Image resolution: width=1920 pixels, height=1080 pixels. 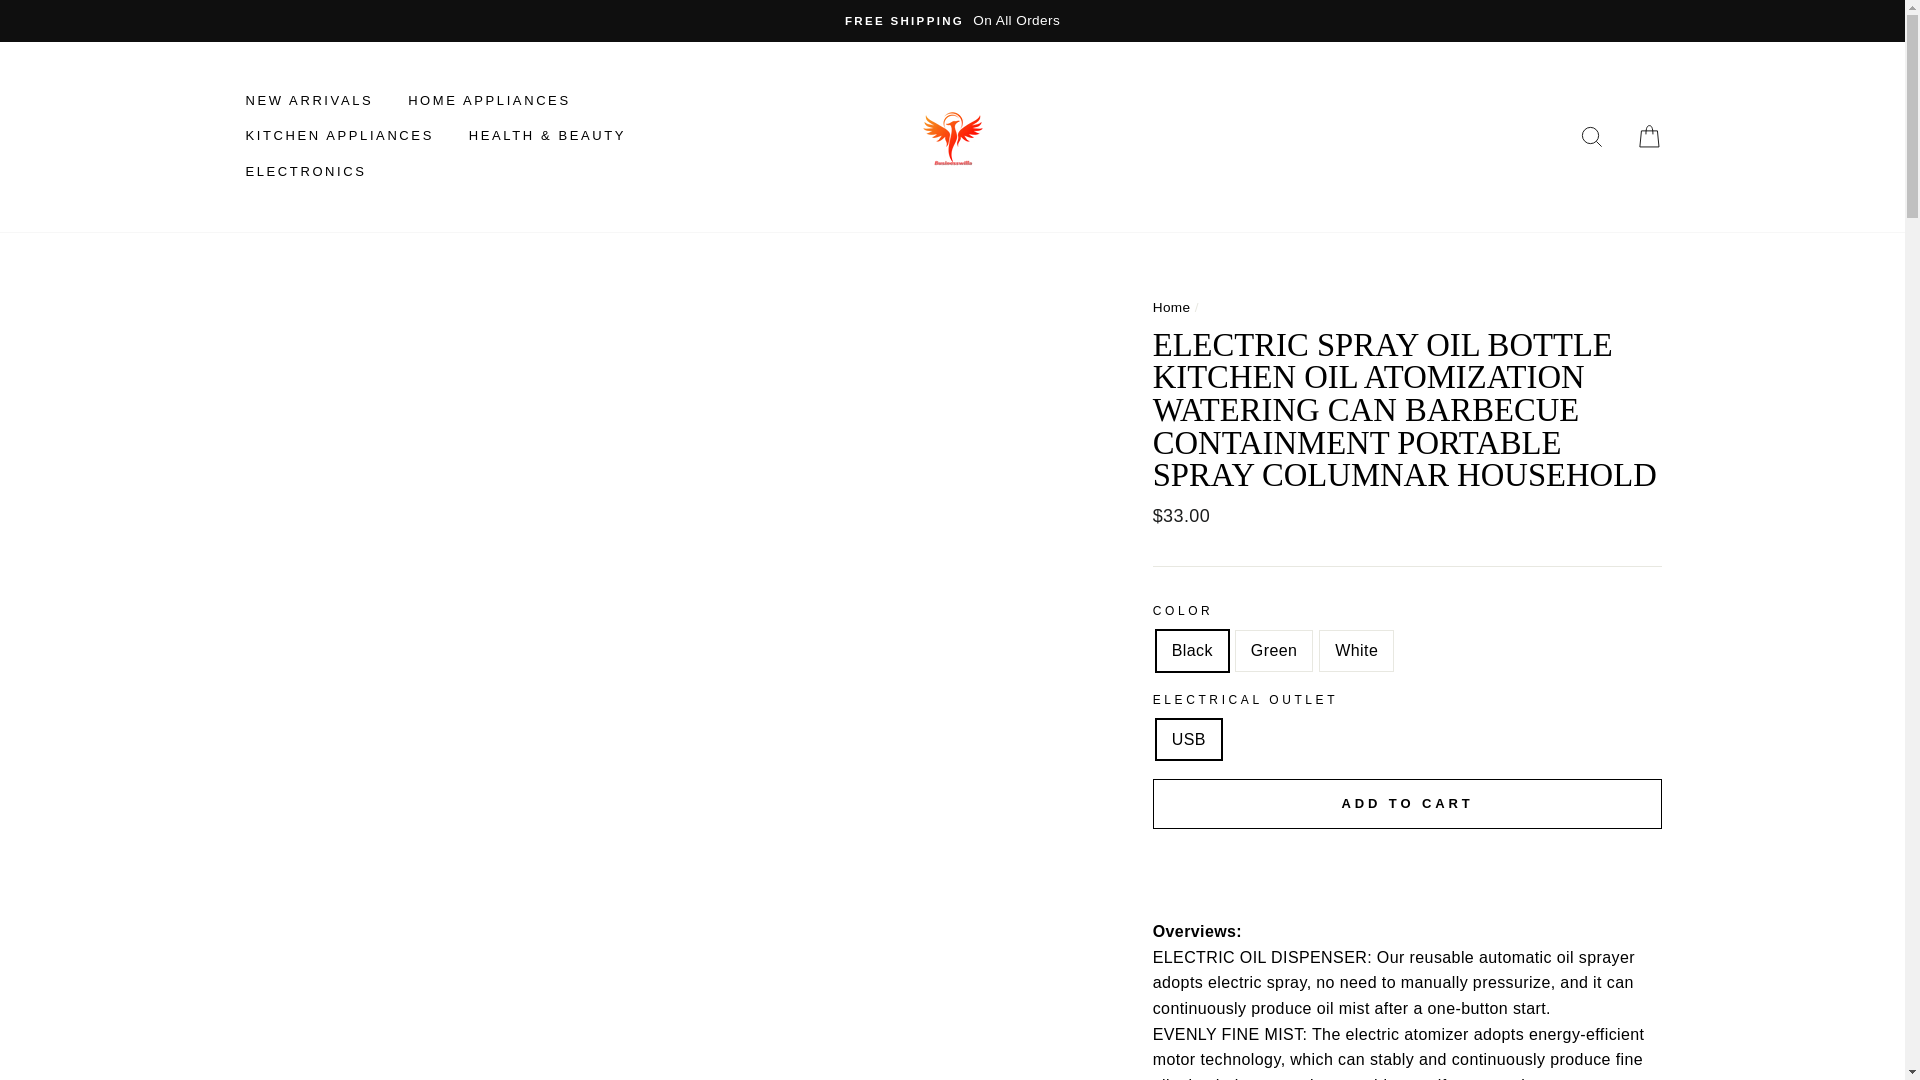 I want to click on Home, so click(x=1172, y=308).